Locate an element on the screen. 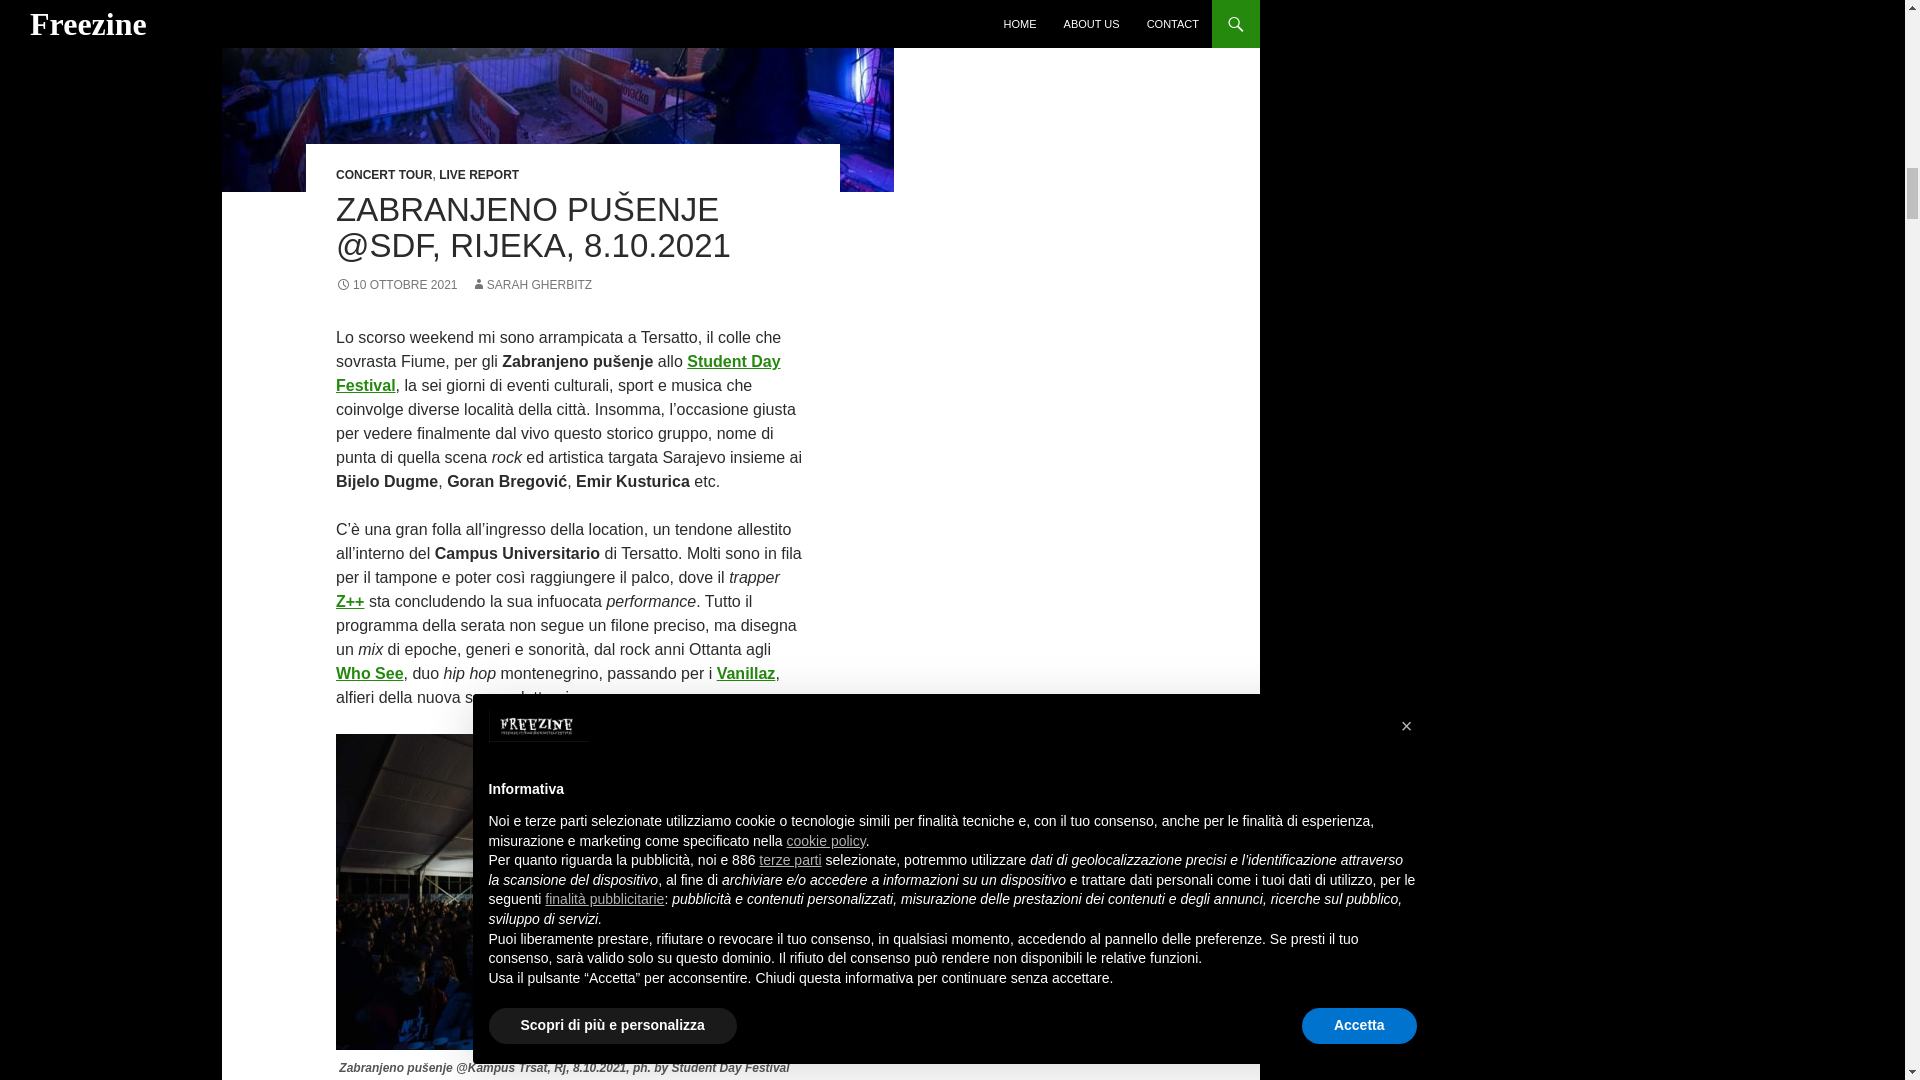  10 OTTOBRE 2021 is located at coordinates (397, 284).